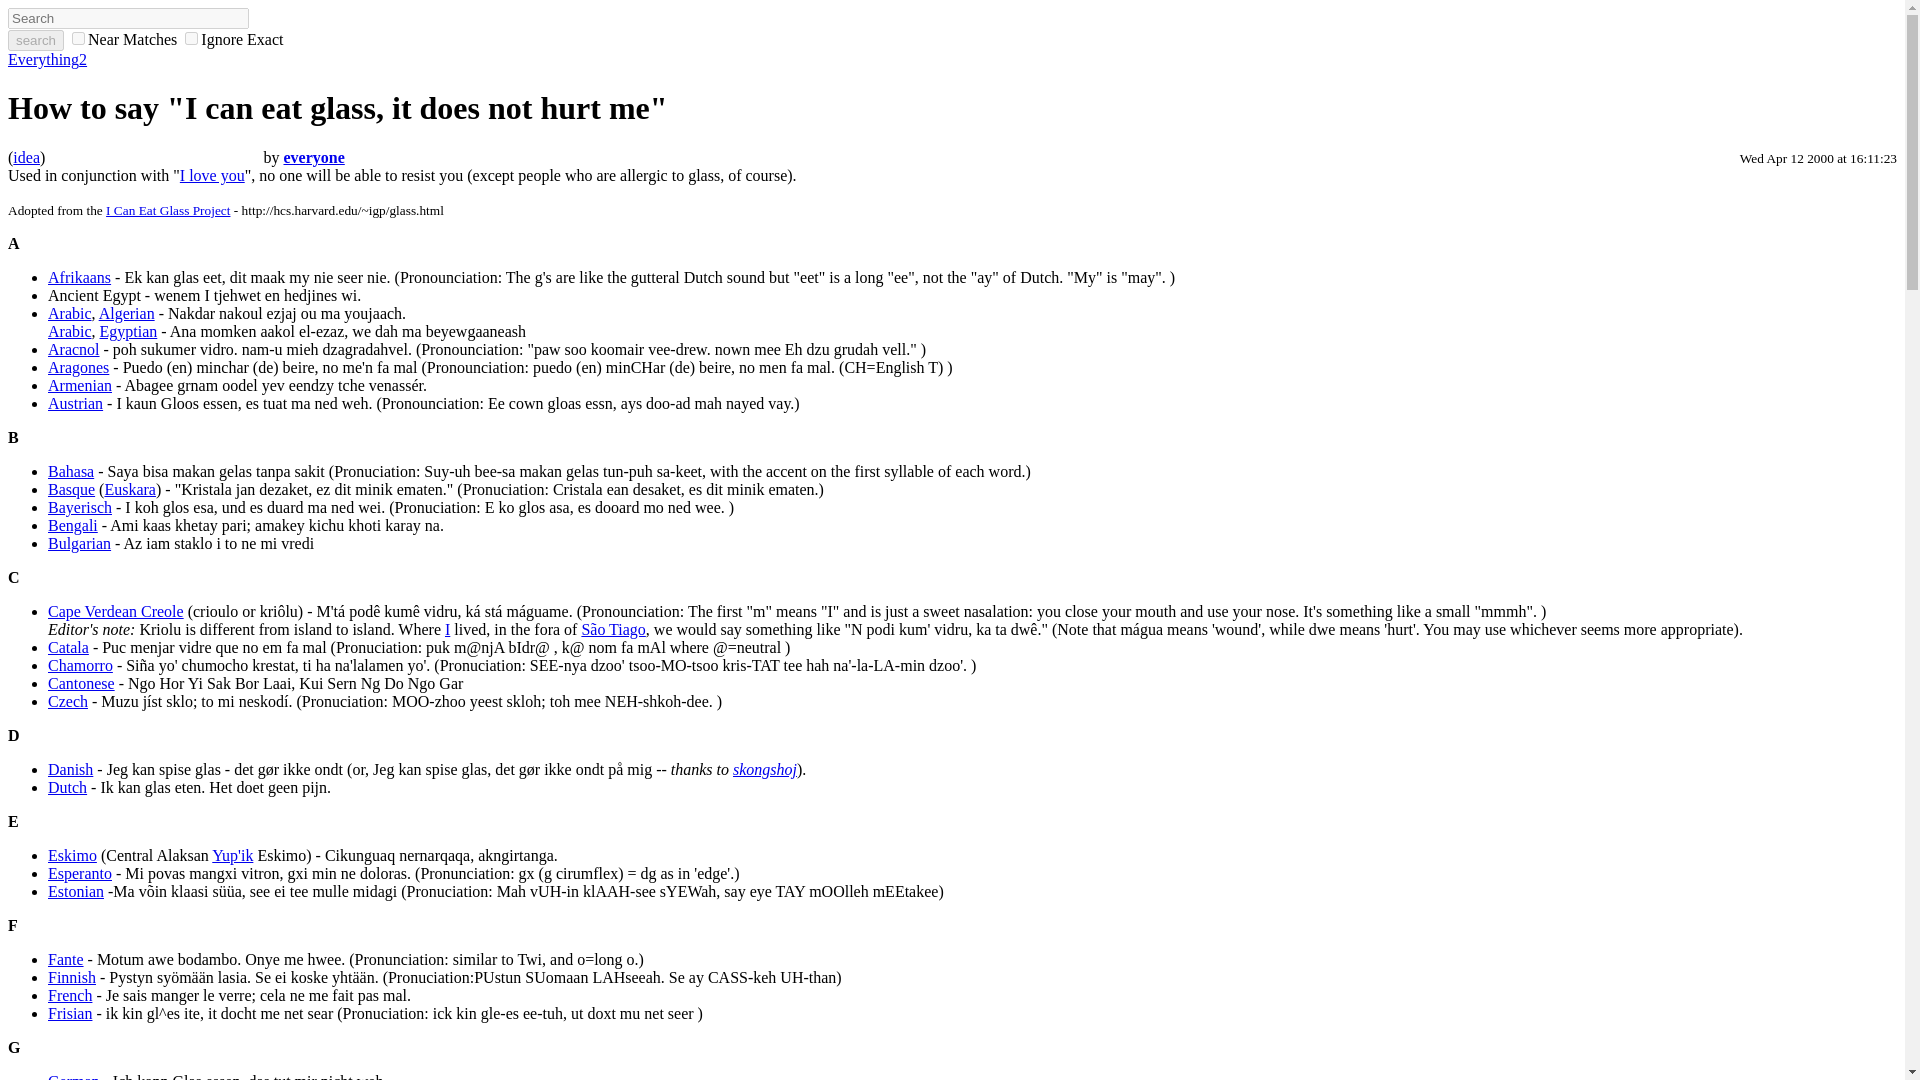  Describe the element at coordinates (74, 349) in the screenshot. I see `Aracnol` at that location.